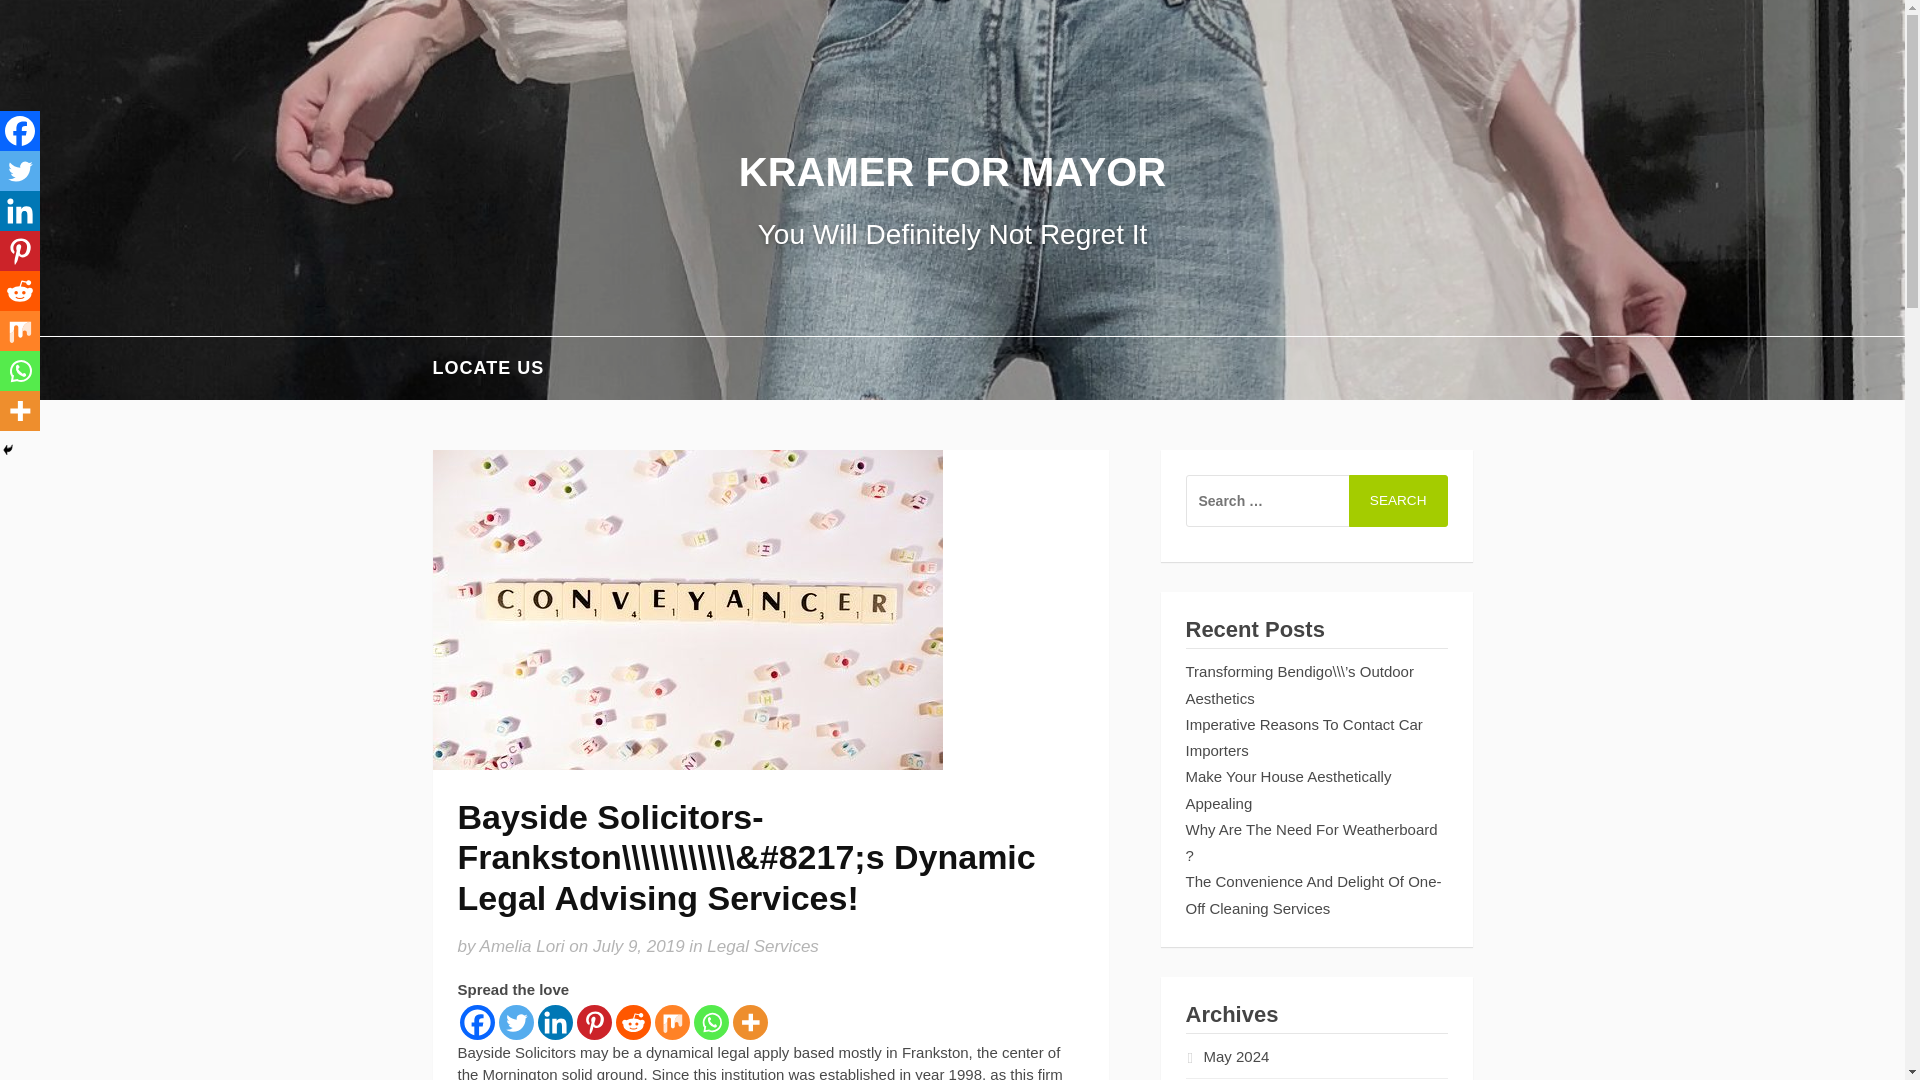 The height and width of the screenshot is (1080, 1920). What do you see at coordinates (20, 251) in the screenshot?
I see `Pinterest` at bounding box center [20, 251].